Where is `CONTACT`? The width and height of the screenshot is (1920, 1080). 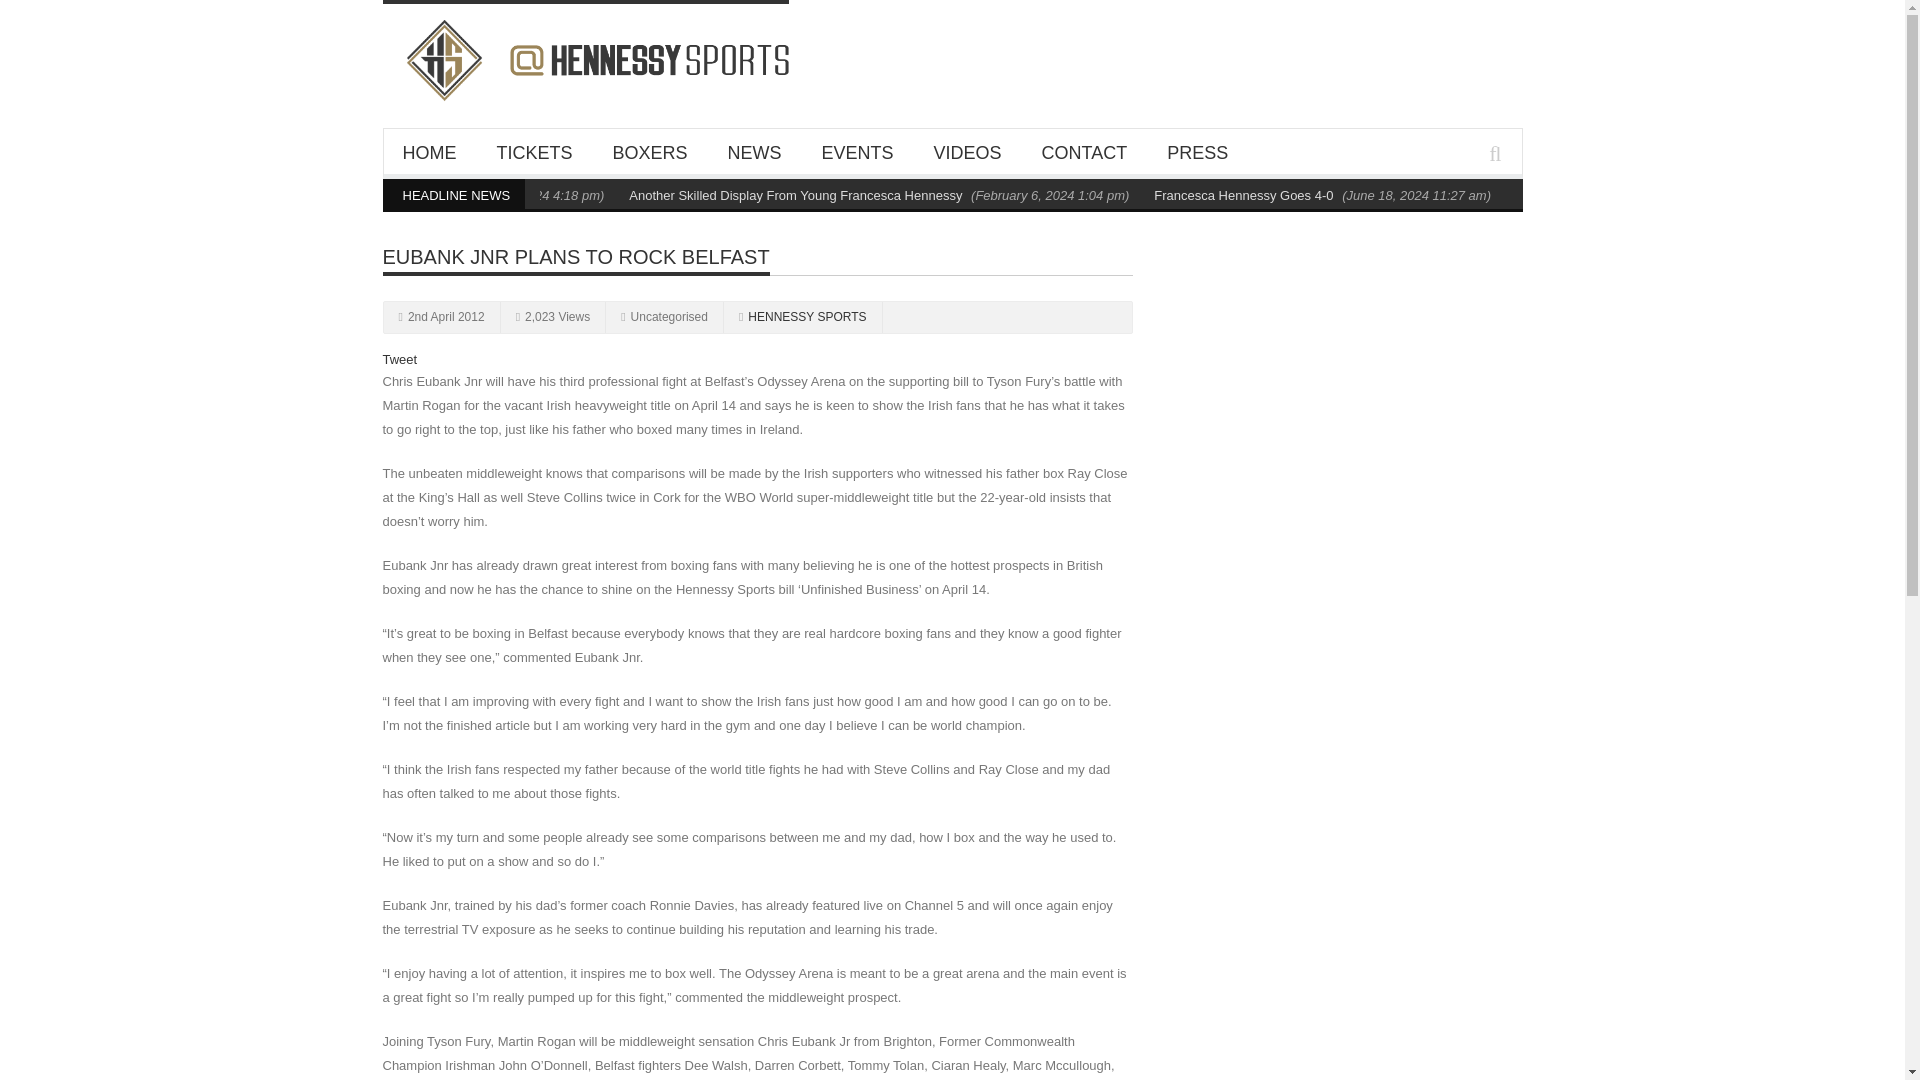
CONTACT is located at coordinates (1084, 151).